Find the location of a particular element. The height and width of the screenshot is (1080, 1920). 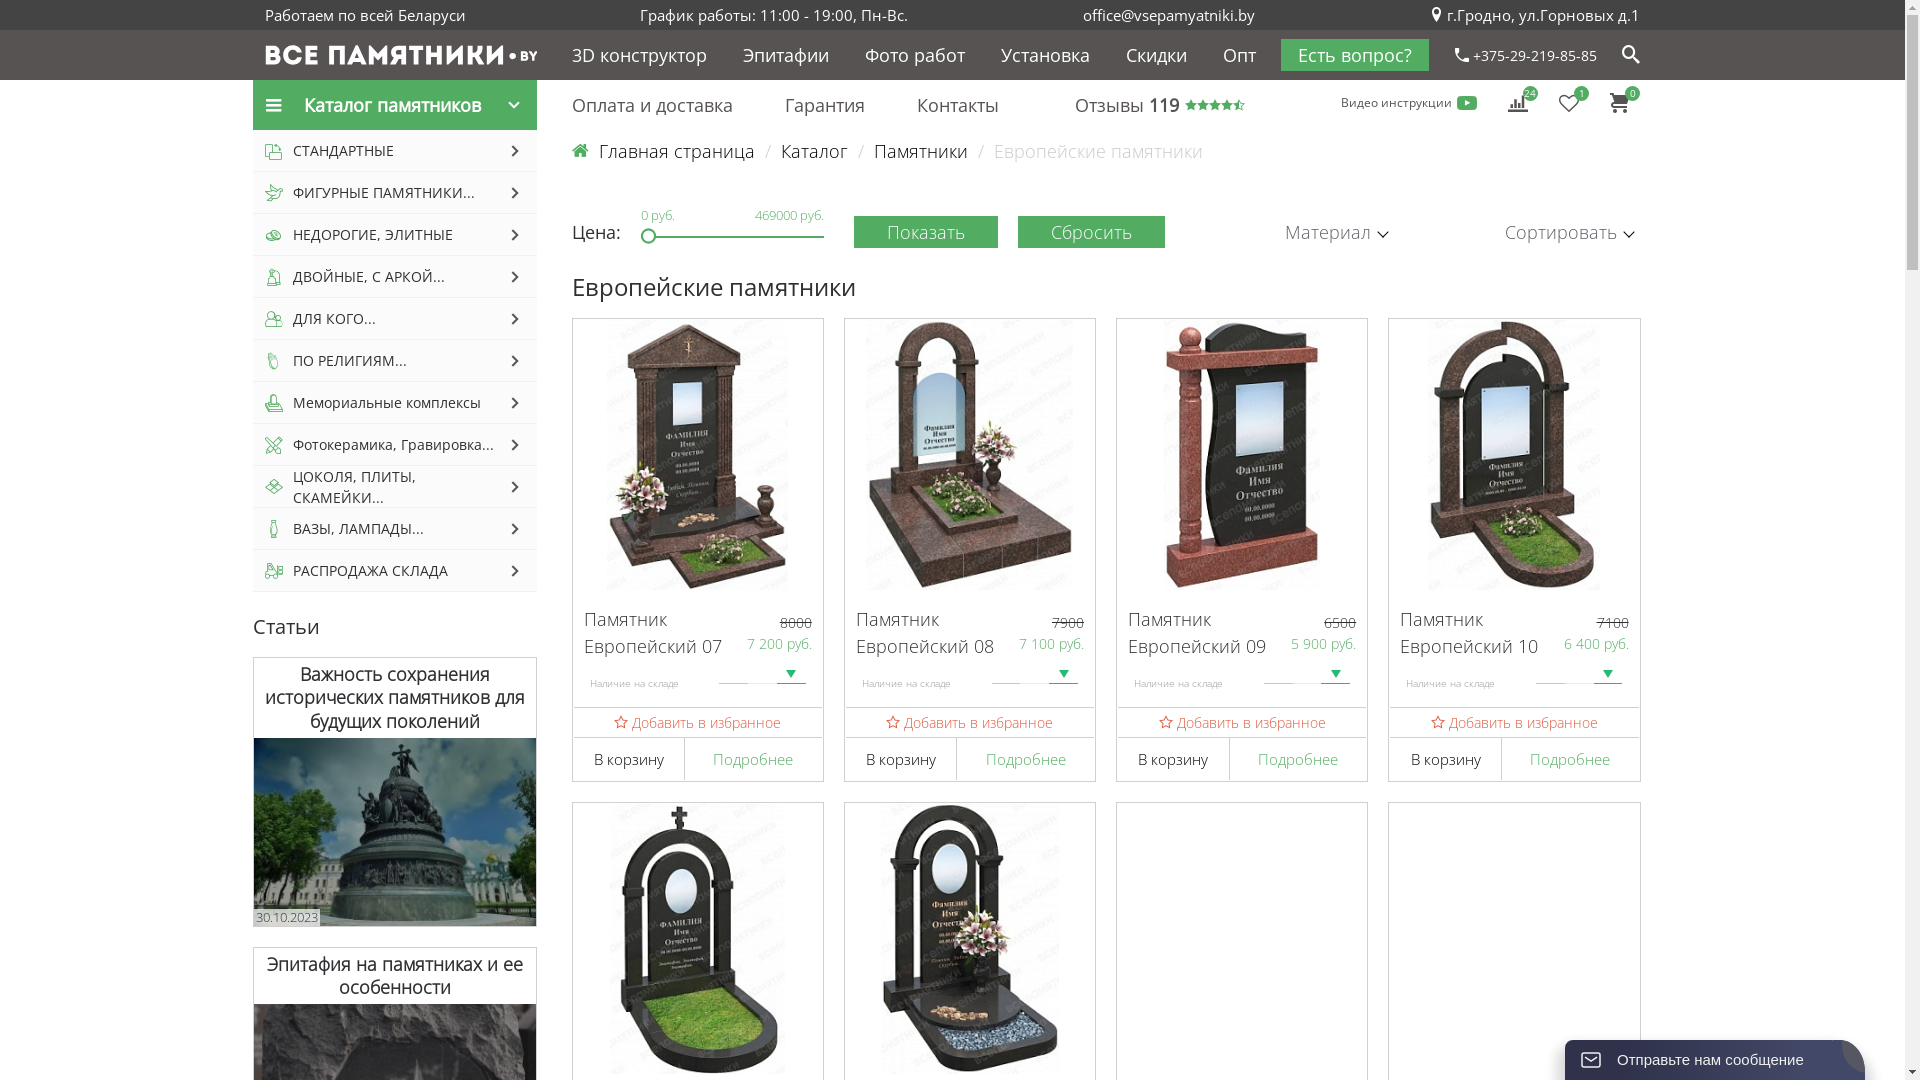

+375-29-219-85-85 is located at coordinates (1526, 54).